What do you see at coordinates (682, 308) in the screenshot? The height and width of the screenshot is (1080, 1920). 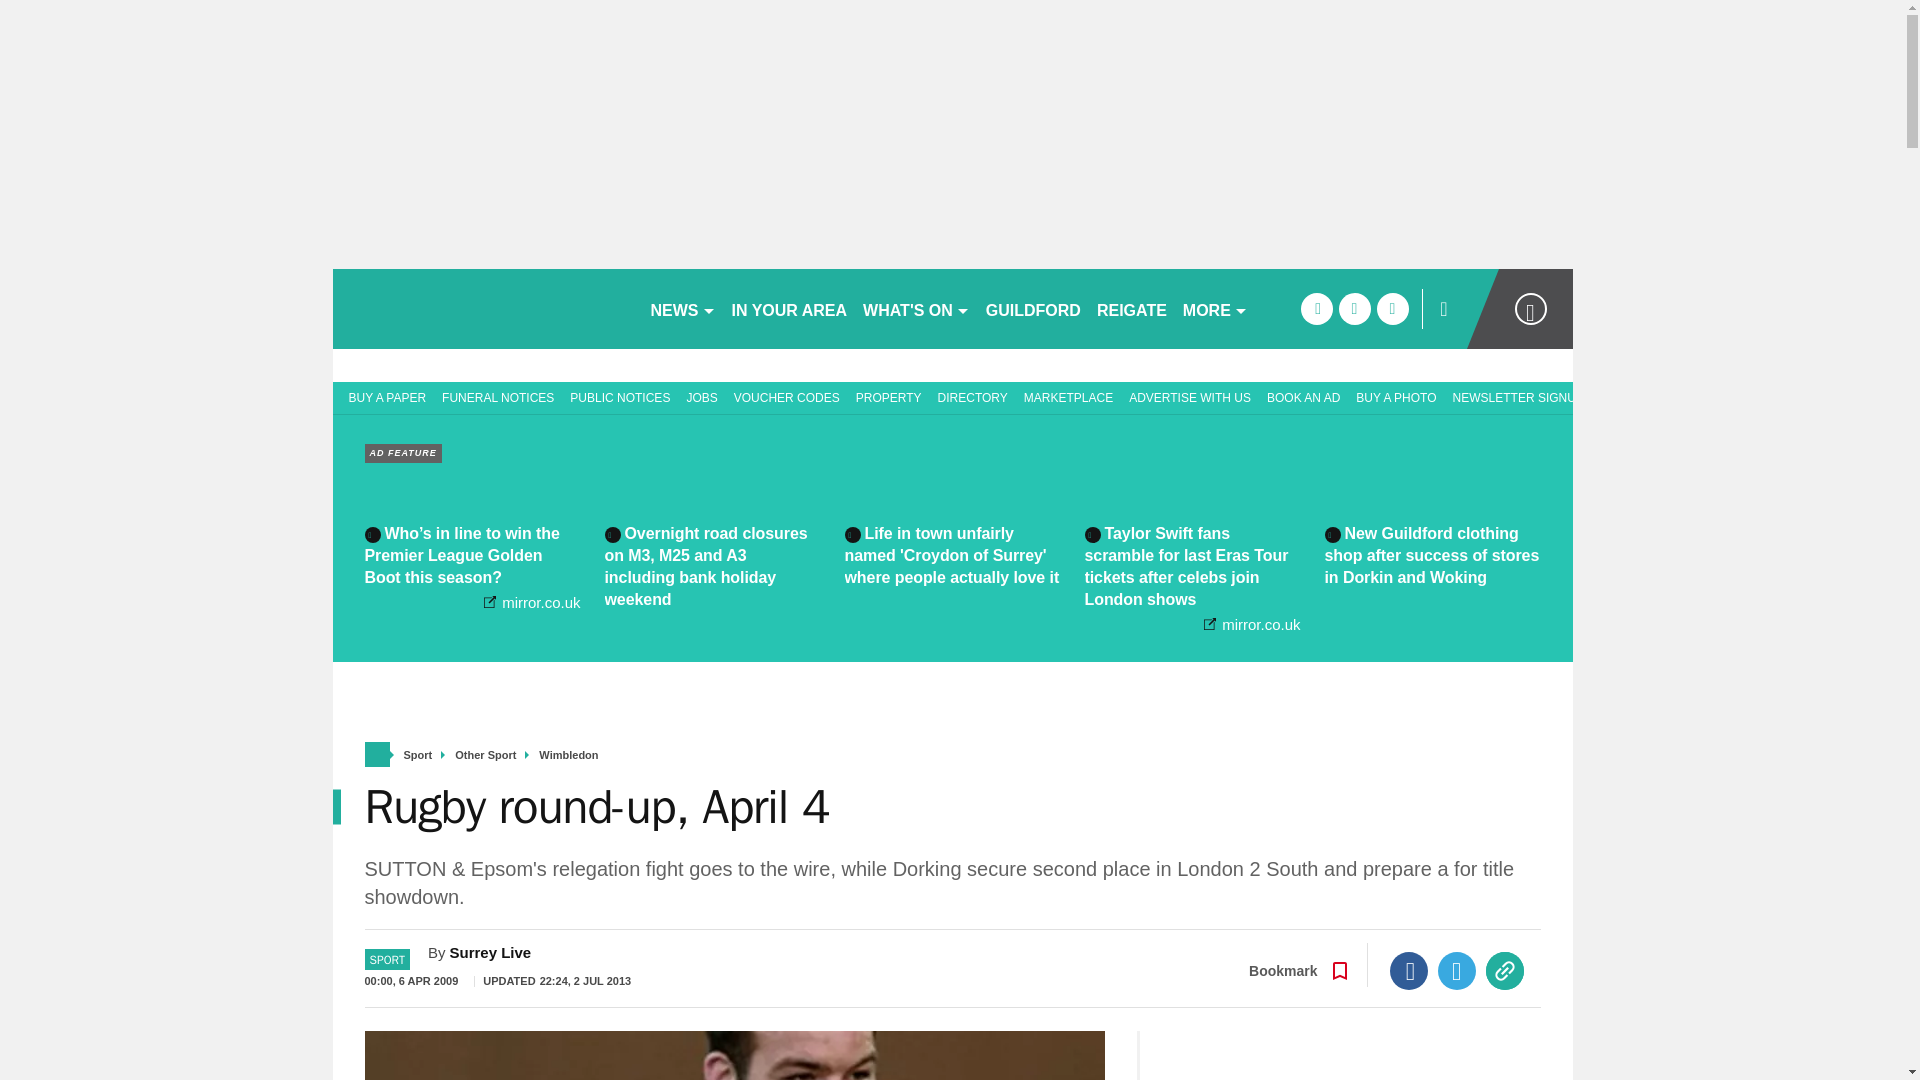 I see `NEWS` at bounding box center [682, 308].